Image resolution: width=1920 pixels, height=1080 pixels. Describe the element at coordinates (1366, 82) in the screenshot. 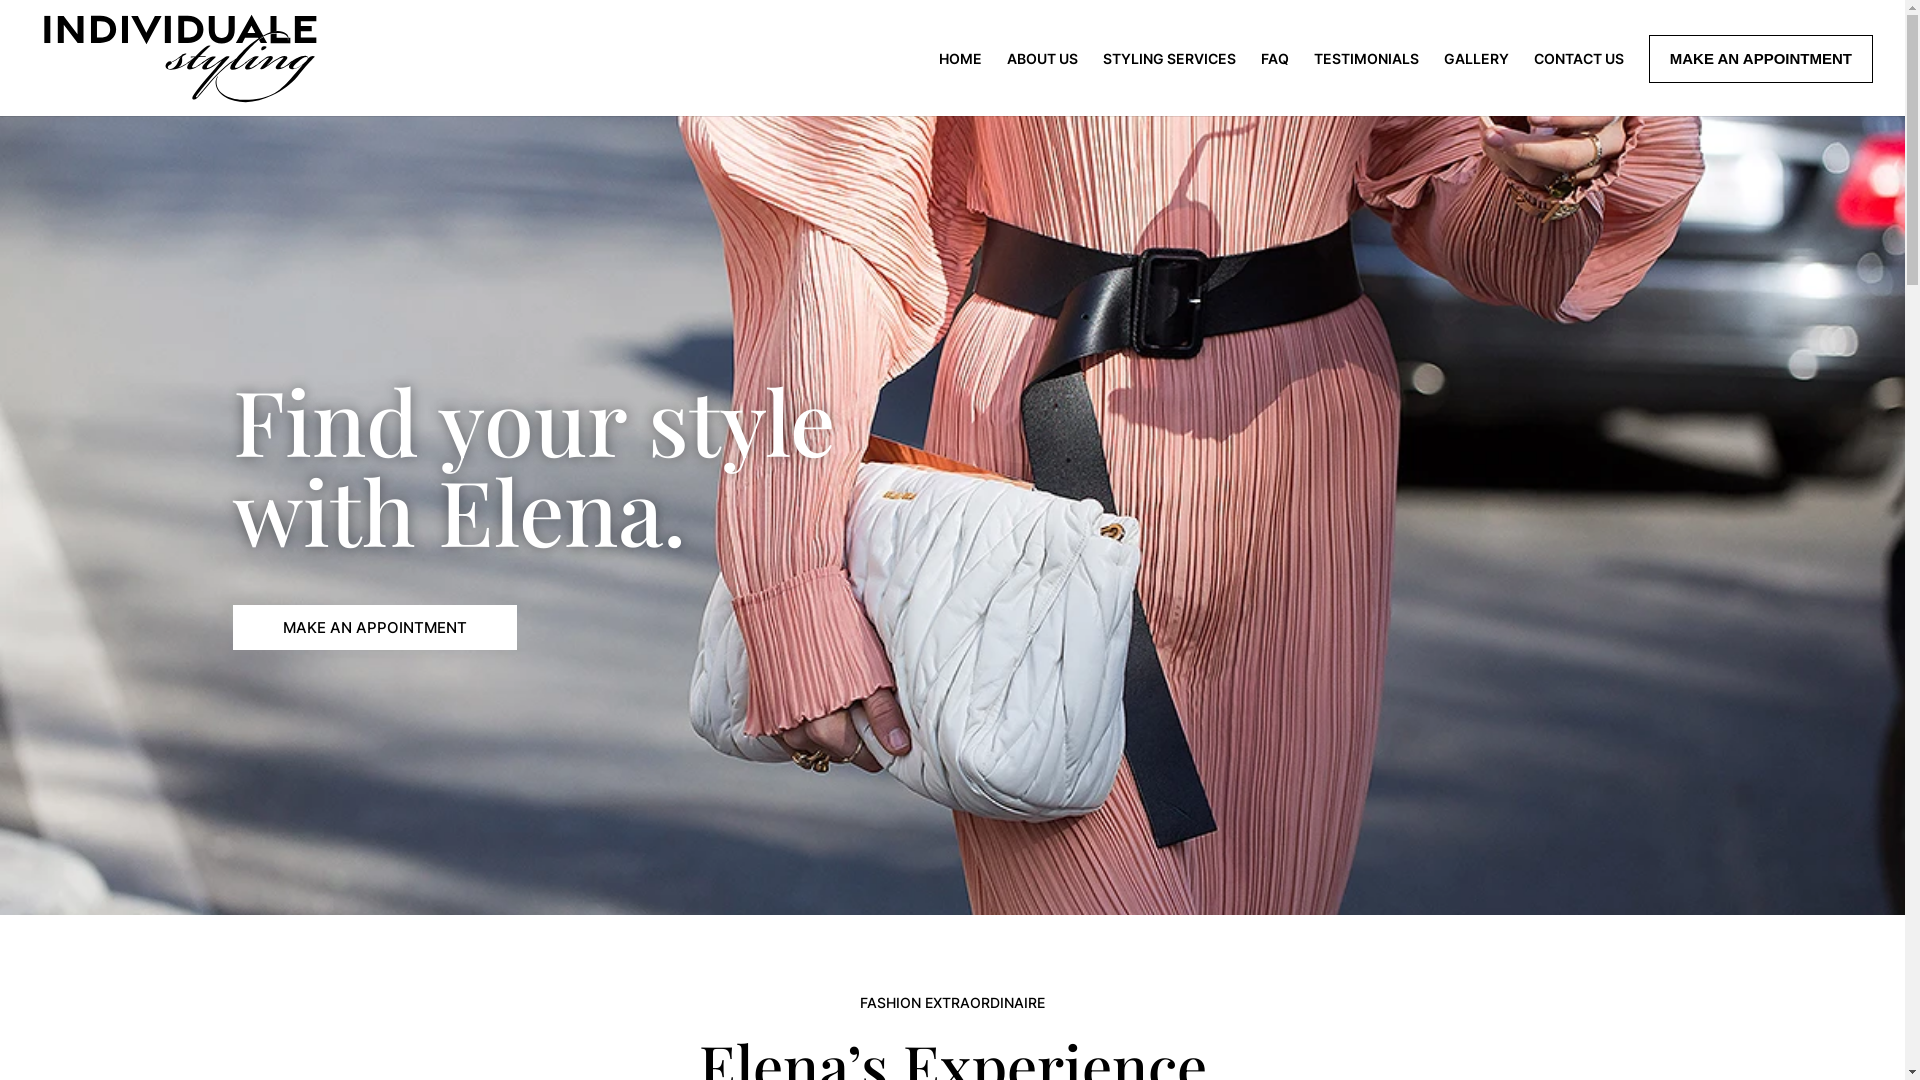

I see `TESTIMONIALS` at that location.